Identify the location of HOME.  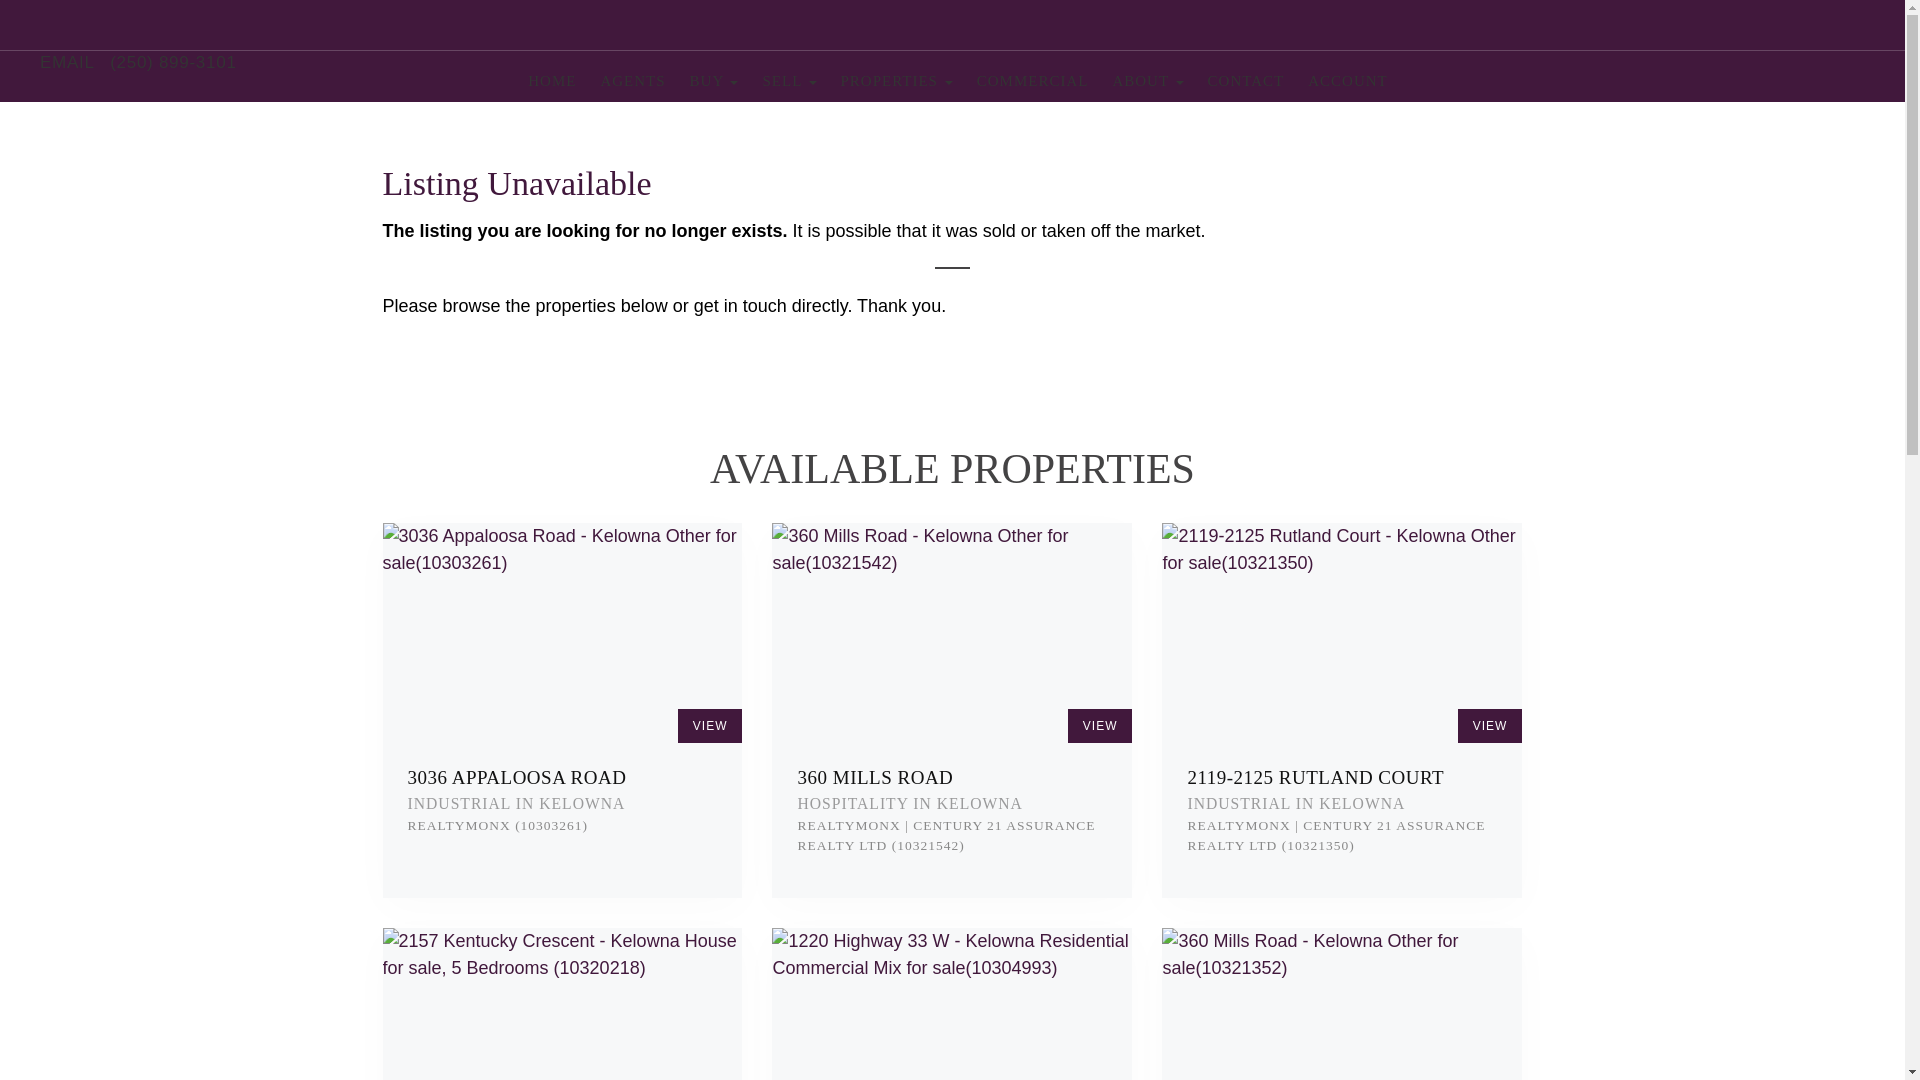
(552, 80).